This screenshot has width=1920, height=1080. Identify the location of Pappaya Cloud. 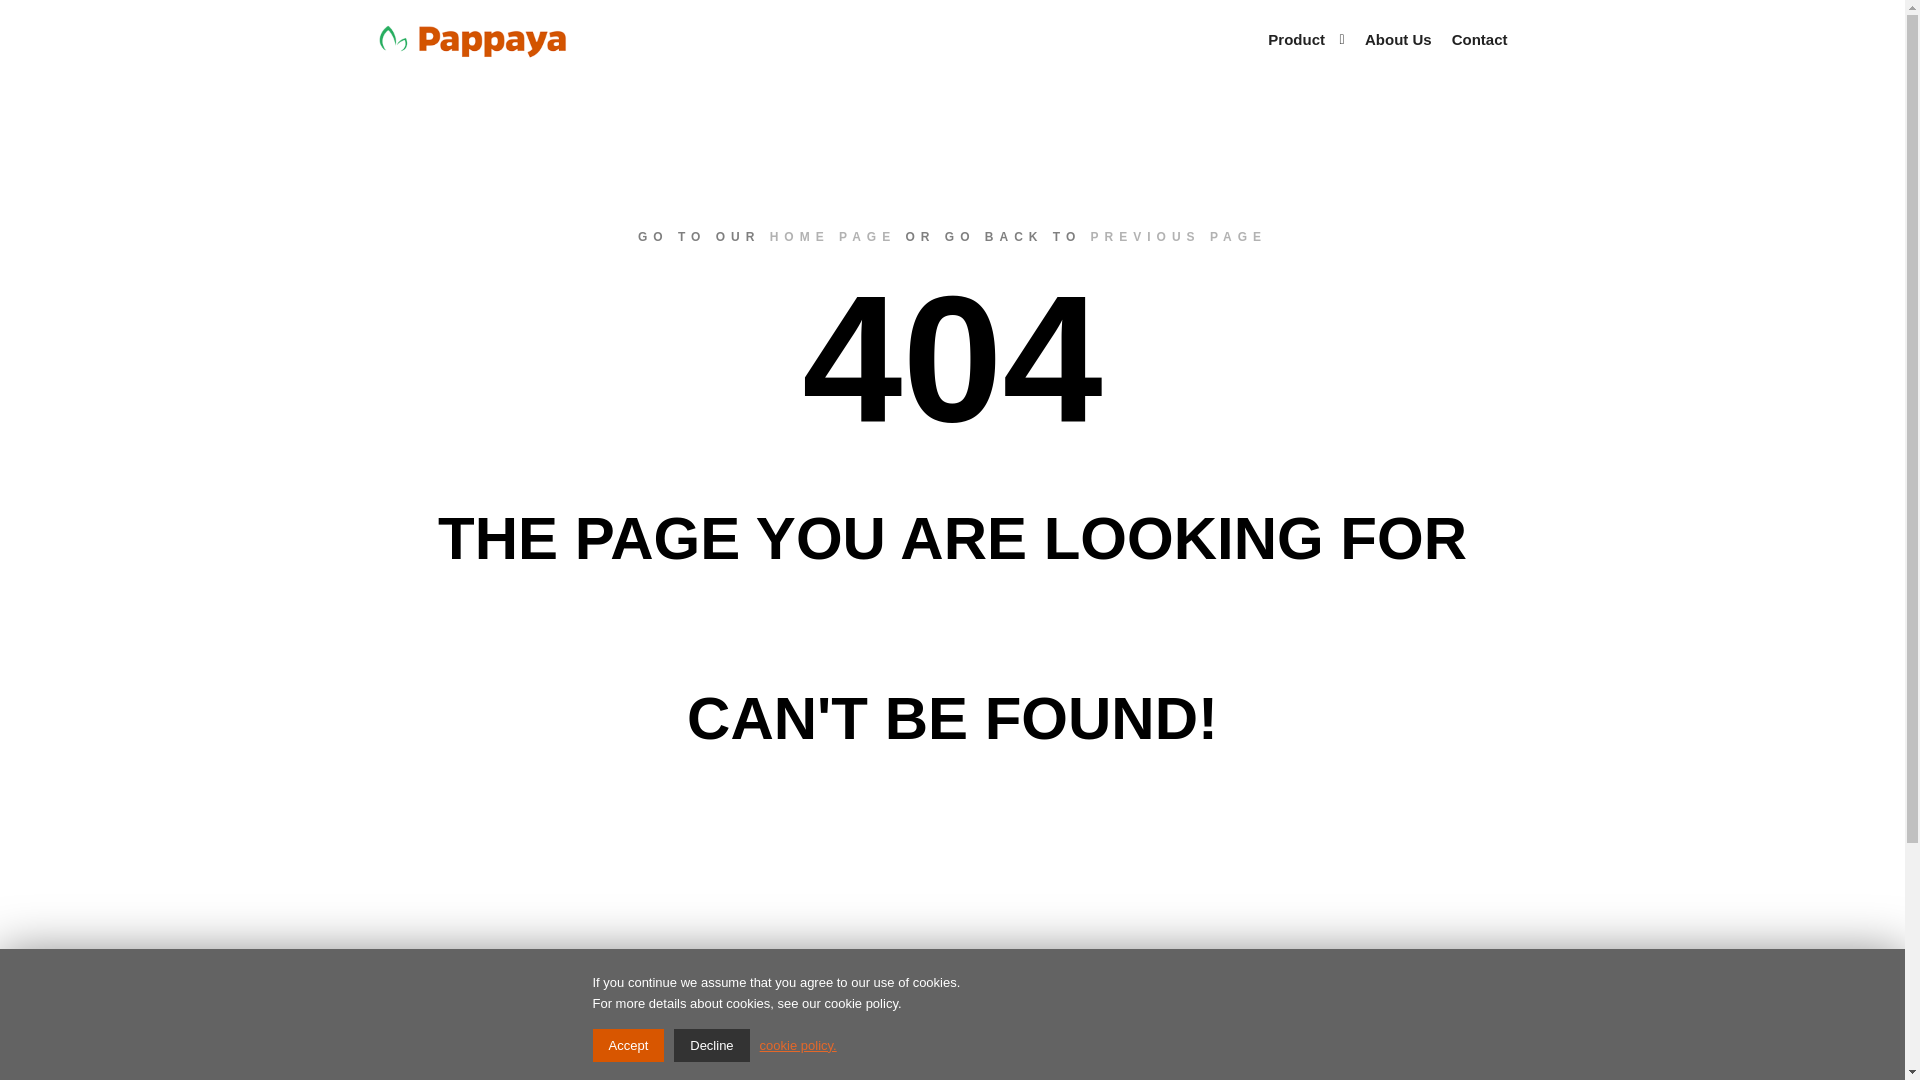
(802, 1078).